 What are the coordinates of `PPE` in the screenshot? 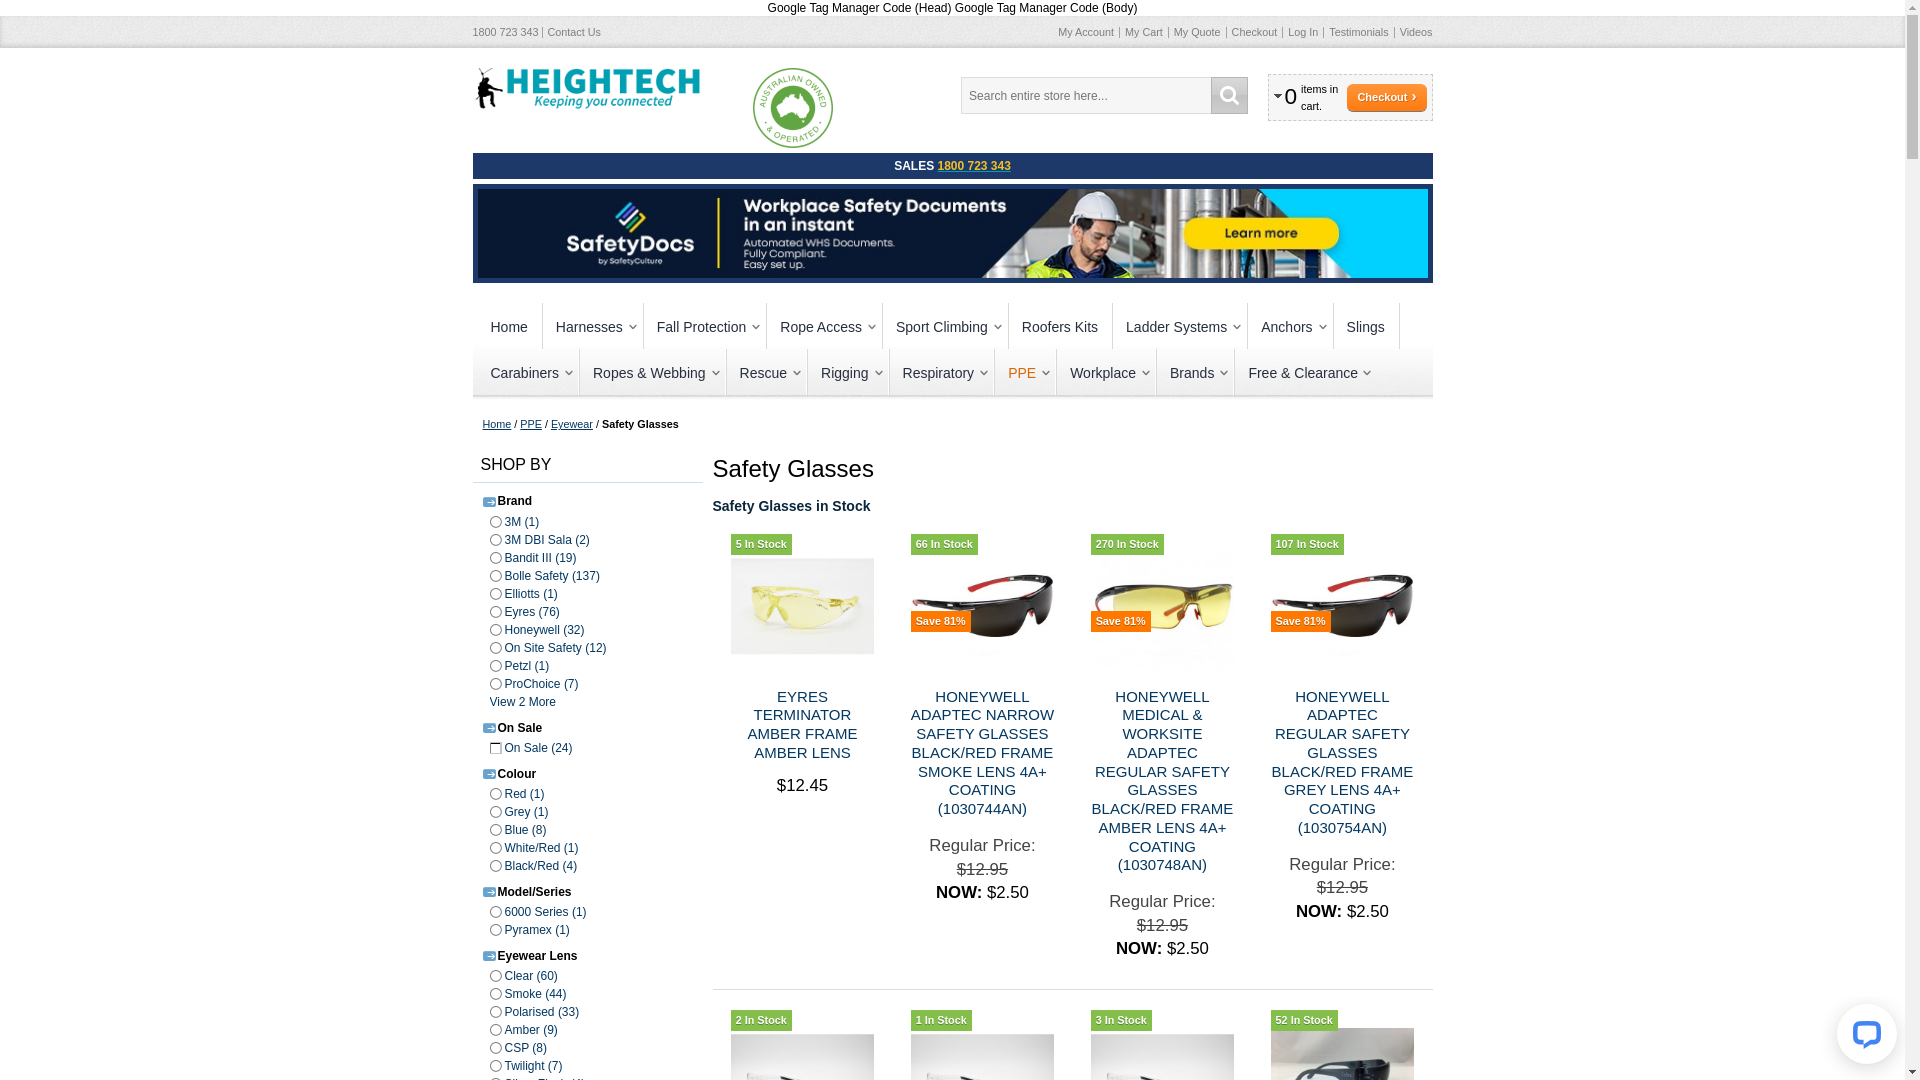 It's located at (1025, 372).